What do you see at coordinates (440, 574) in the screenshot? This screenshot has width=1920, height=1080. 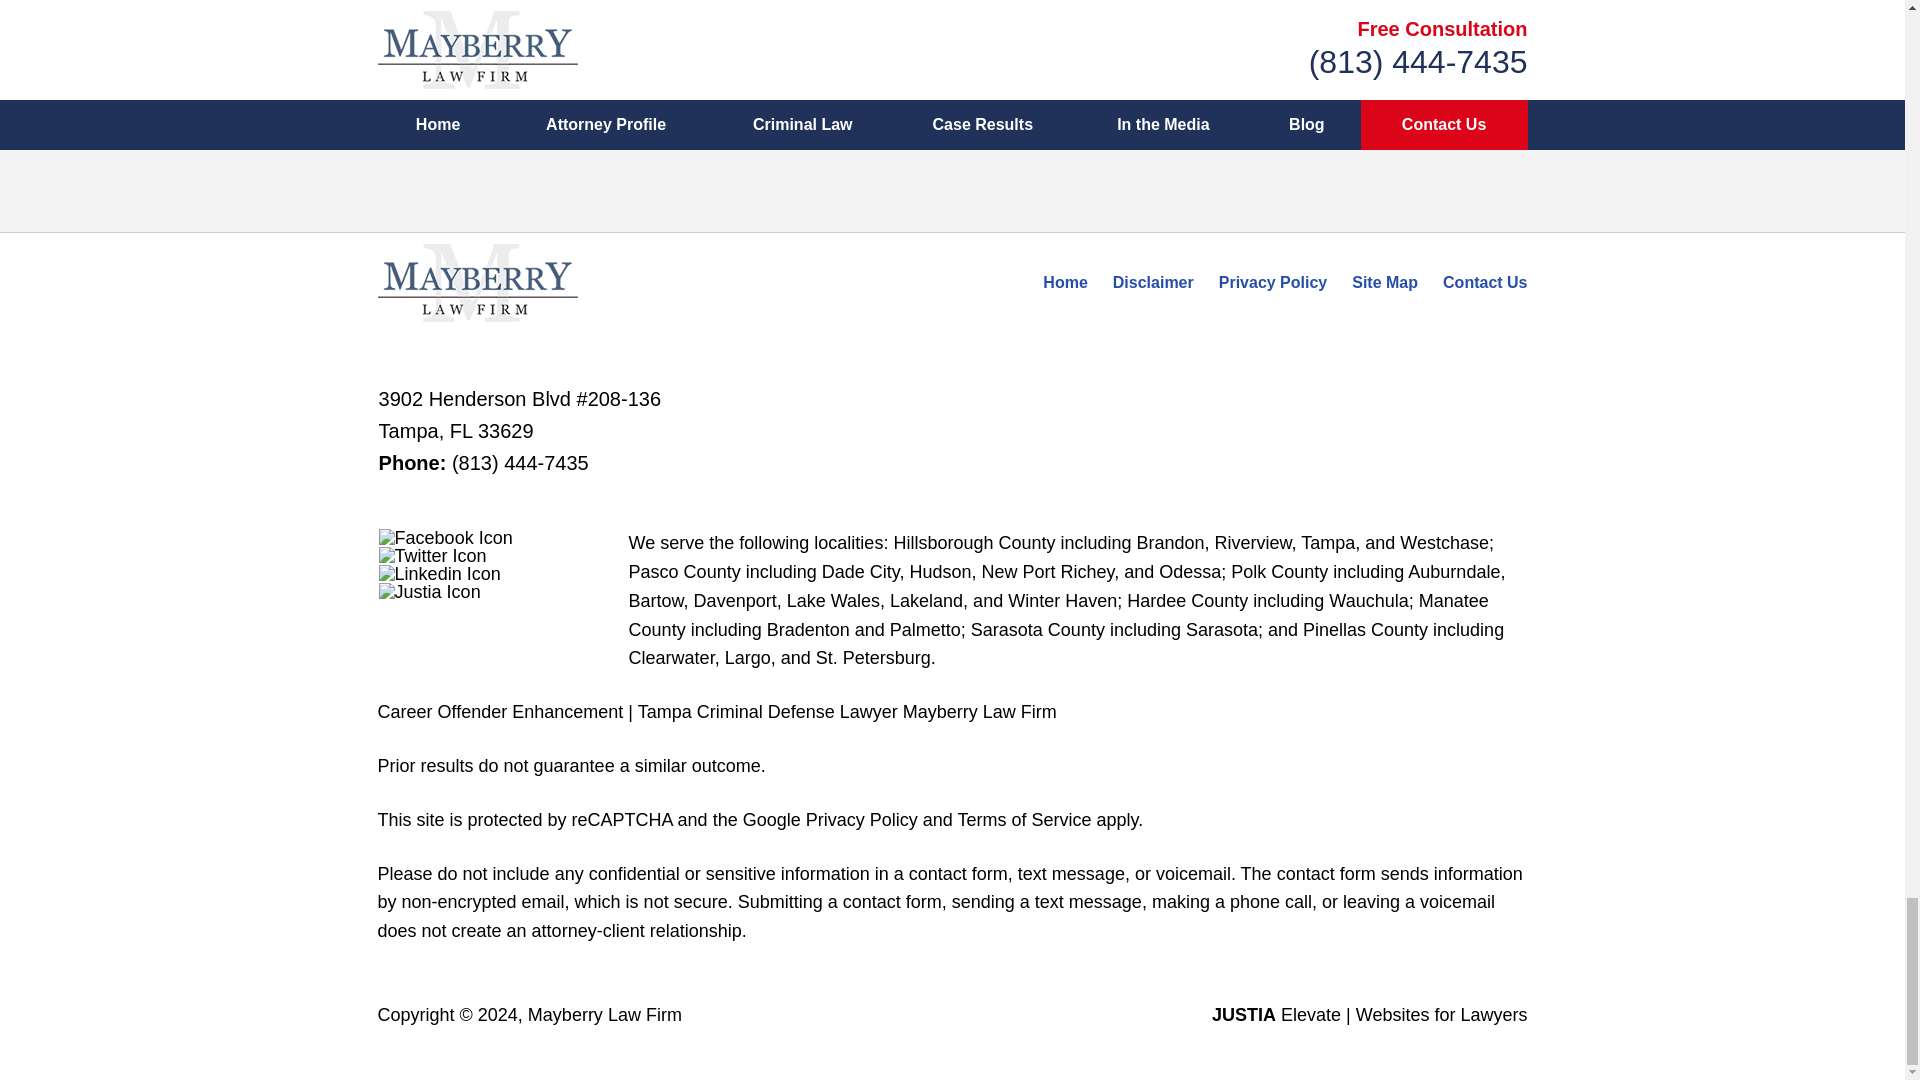 I see `Linkedin` at bounding box center [440, 574].